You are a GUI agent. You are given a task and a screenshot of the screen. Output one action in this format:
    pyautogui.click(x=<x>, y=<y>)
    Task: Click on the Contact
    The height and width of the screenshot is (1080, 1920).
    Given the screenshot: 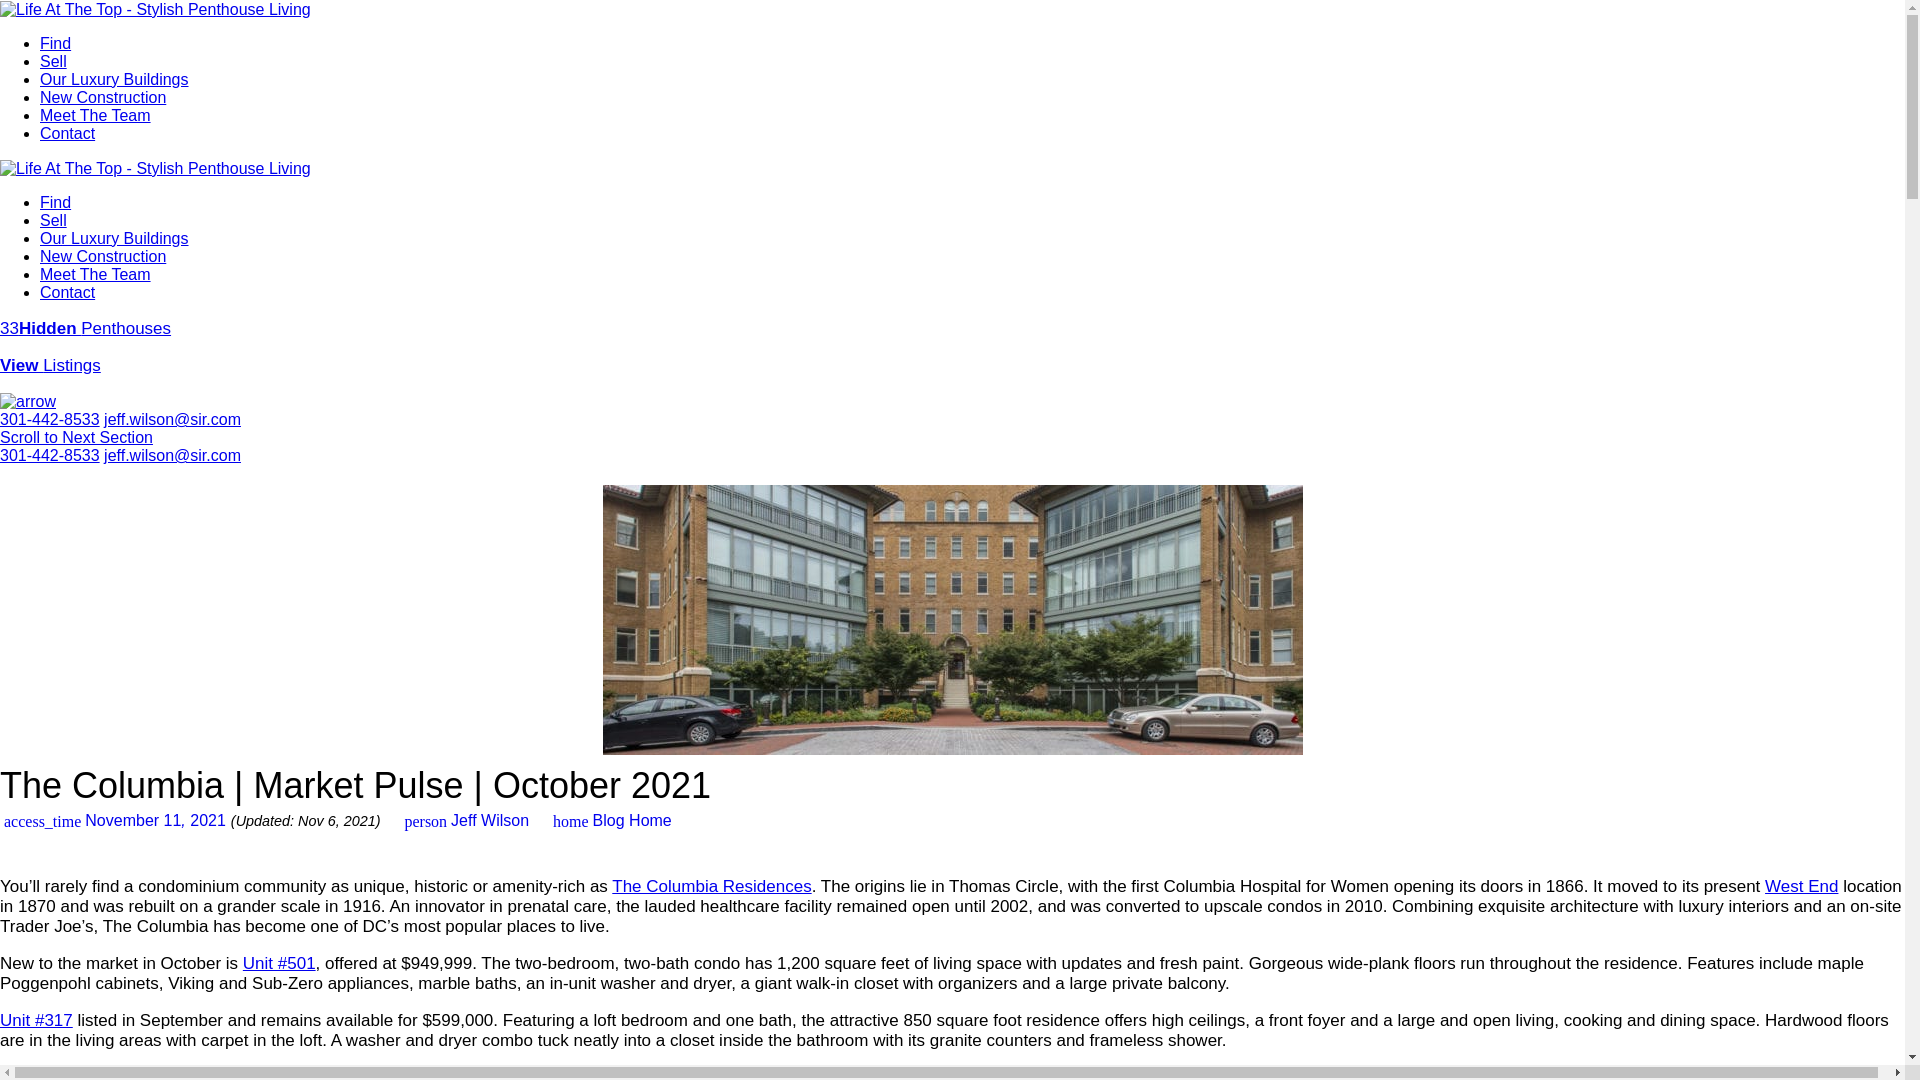 What is the action you would take?
    pyautogui.click(x=67, y=133)
    